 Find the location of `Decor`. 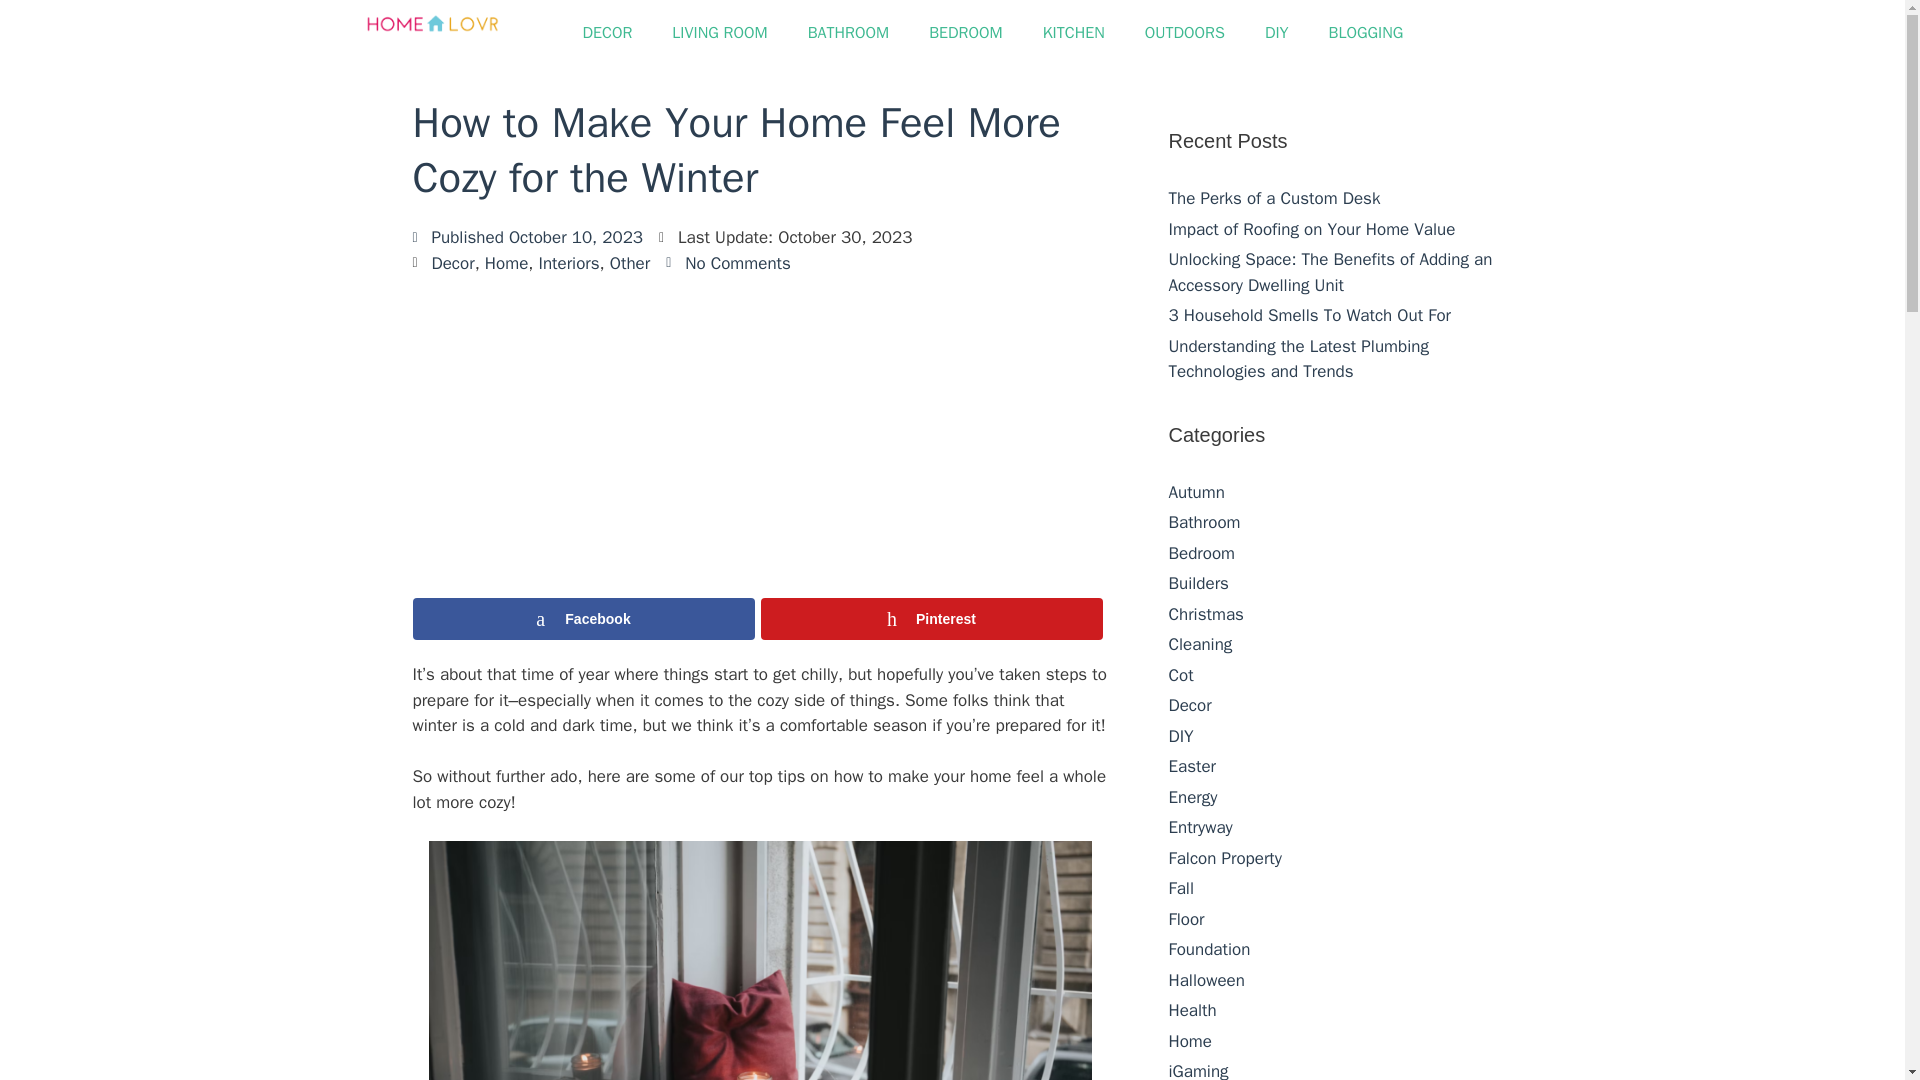

Decor is located at coordinates (453, 263).